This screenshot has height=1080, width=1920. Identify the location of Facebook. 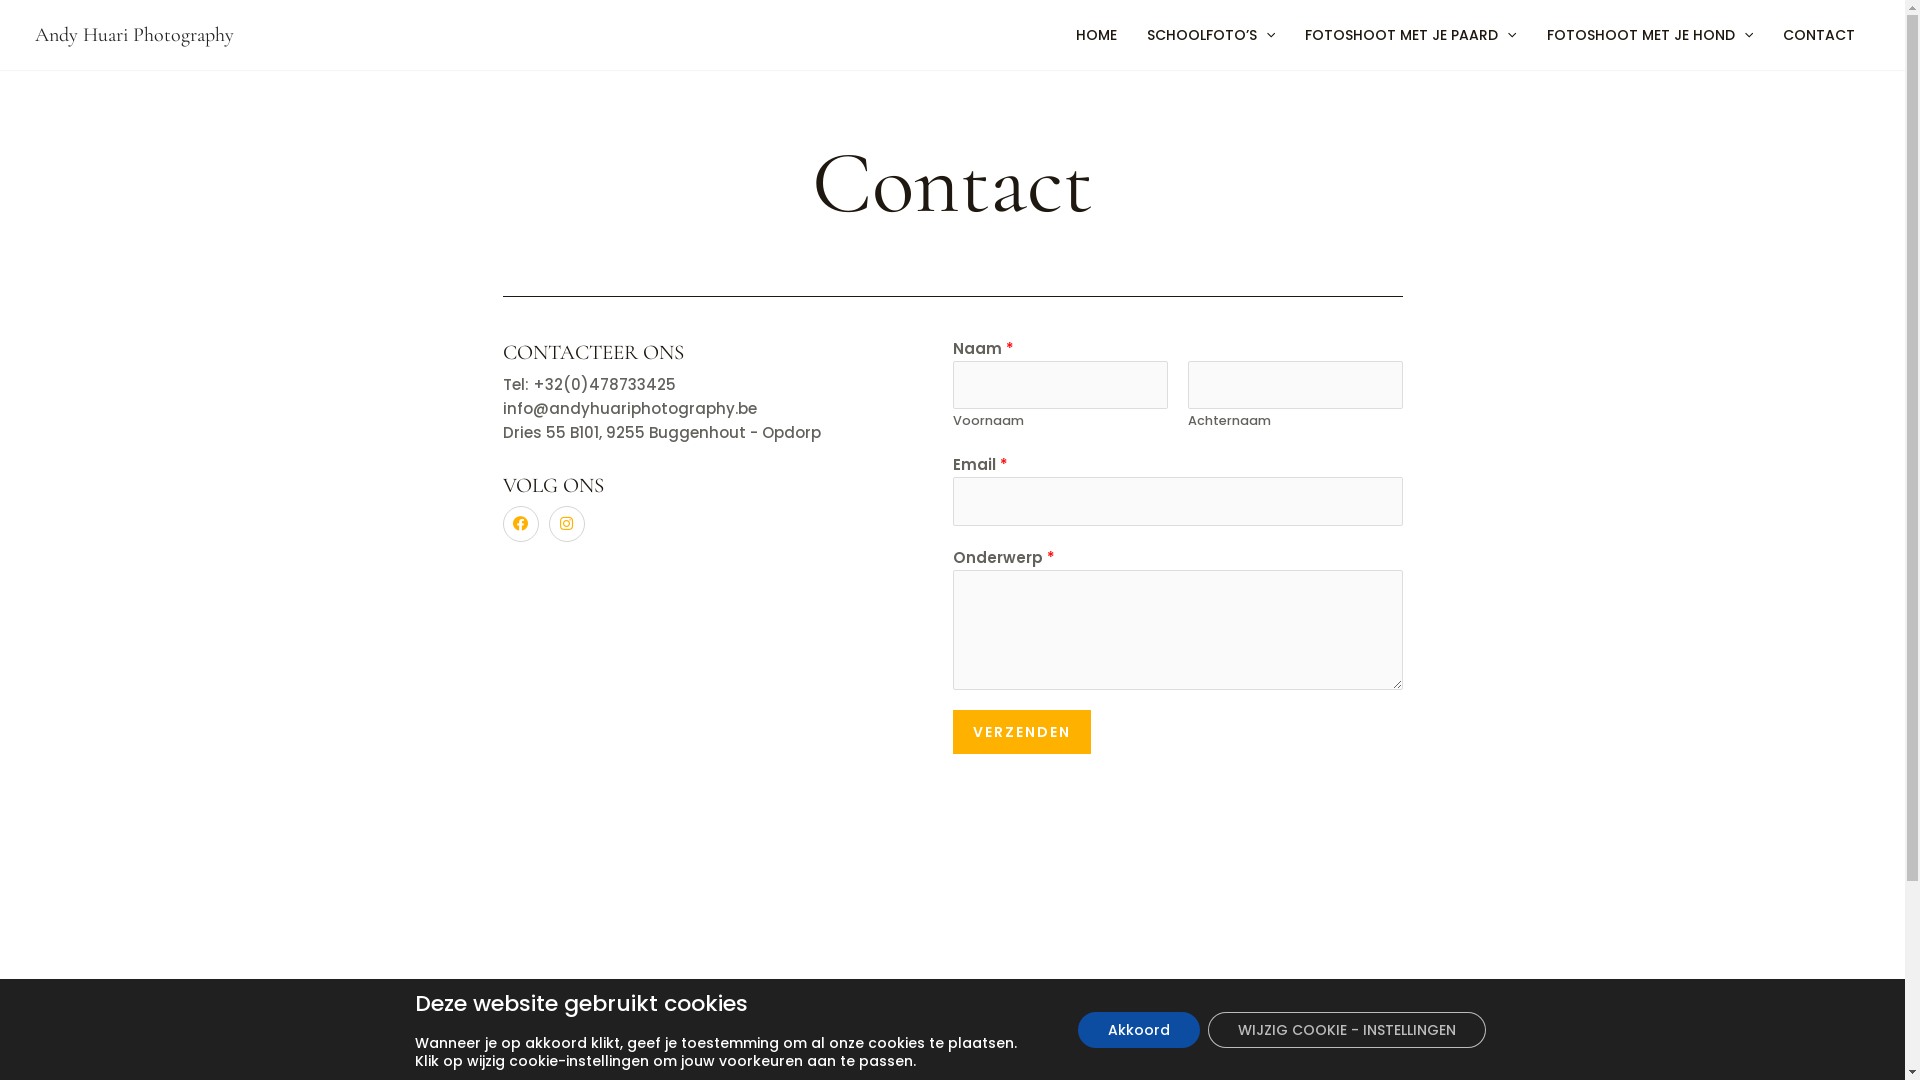
(520, 524).